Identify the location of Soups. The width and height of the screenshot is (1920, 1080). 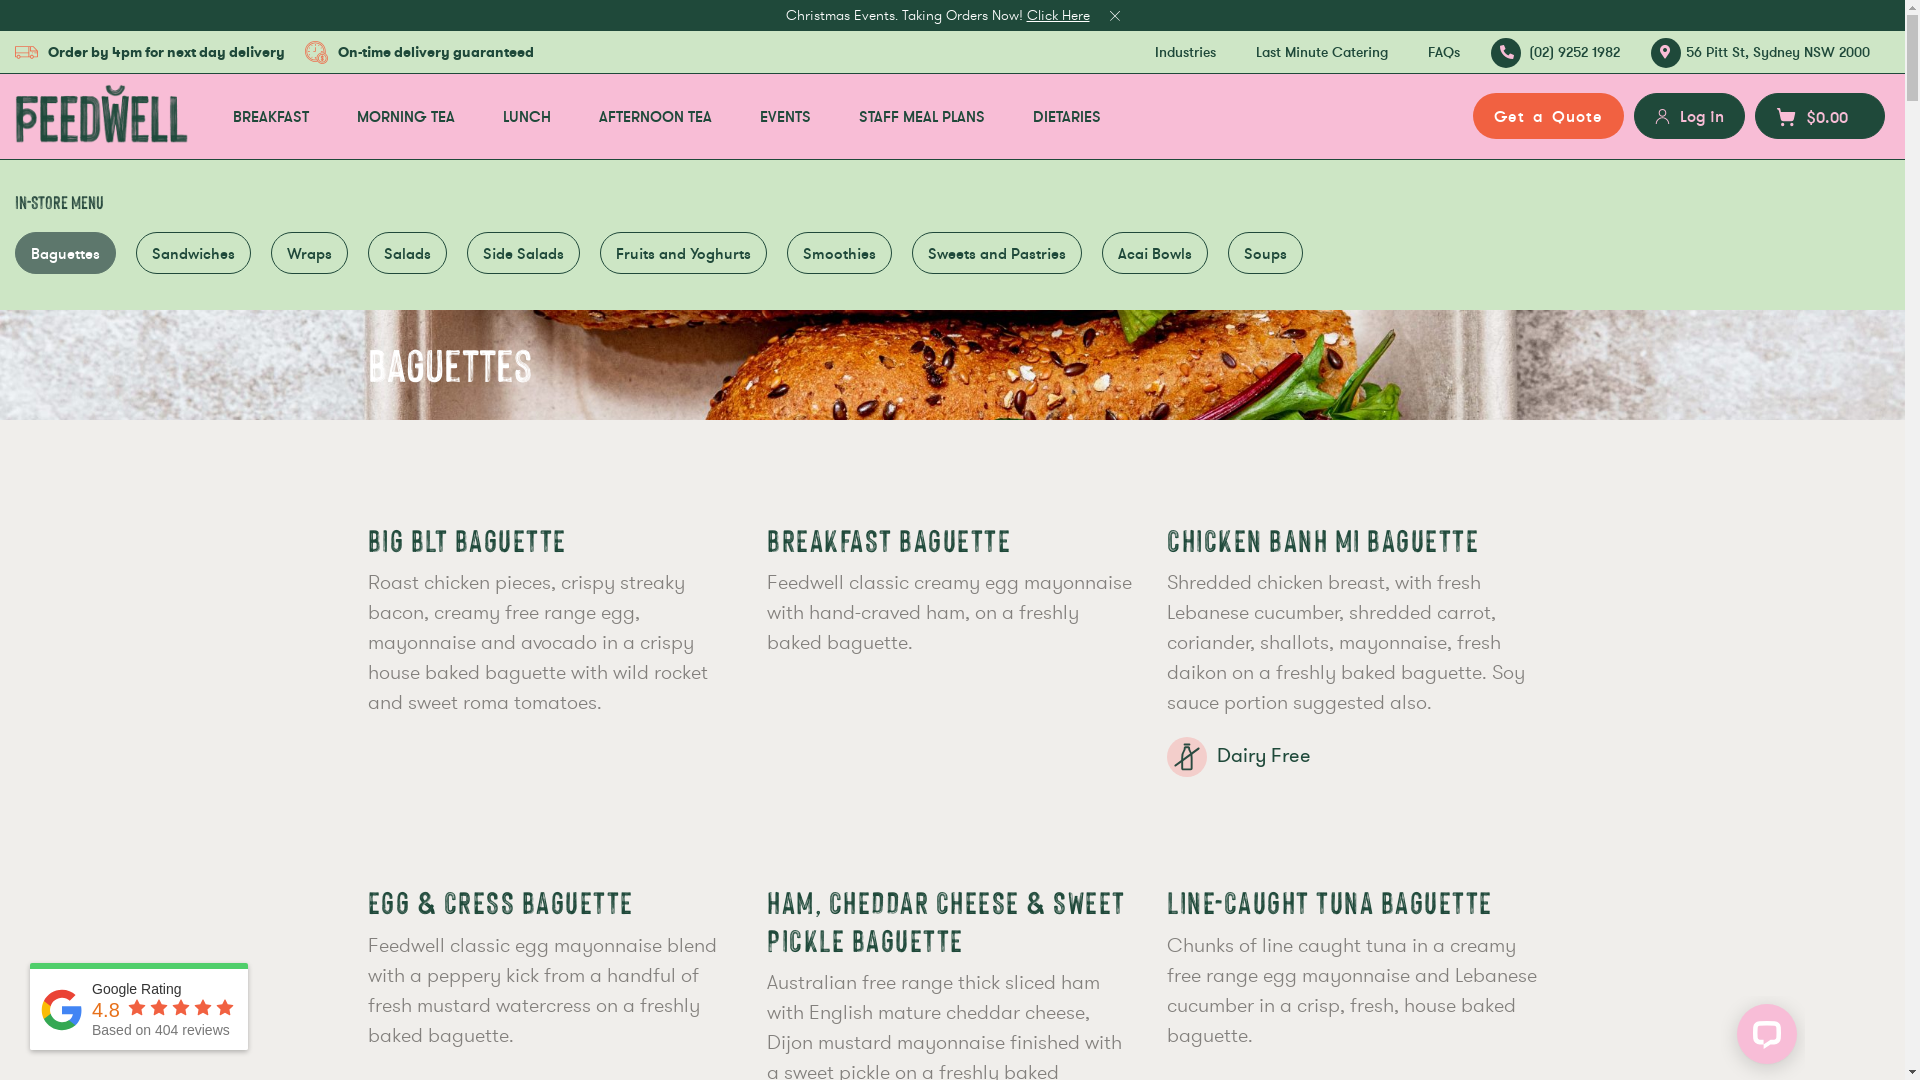
(1266, 254).